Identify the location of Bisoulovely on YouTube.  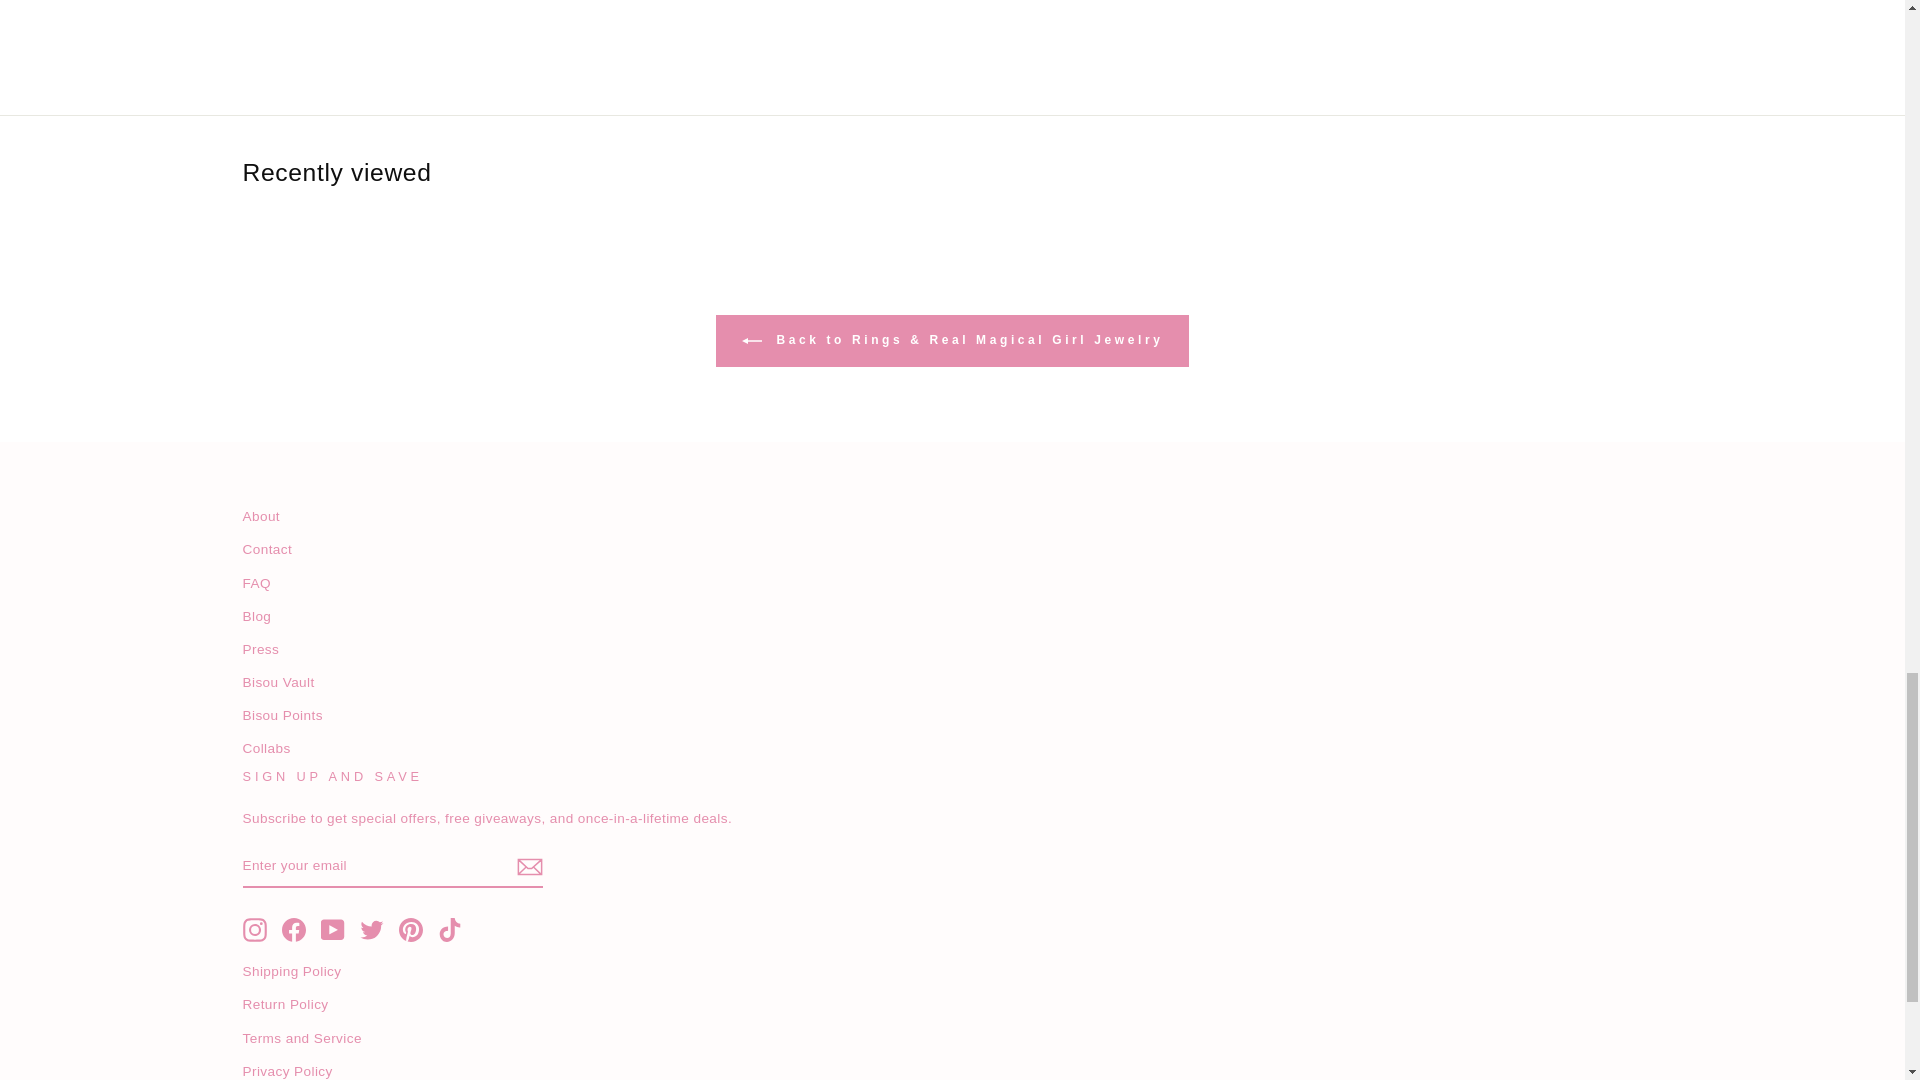
(332, 930).